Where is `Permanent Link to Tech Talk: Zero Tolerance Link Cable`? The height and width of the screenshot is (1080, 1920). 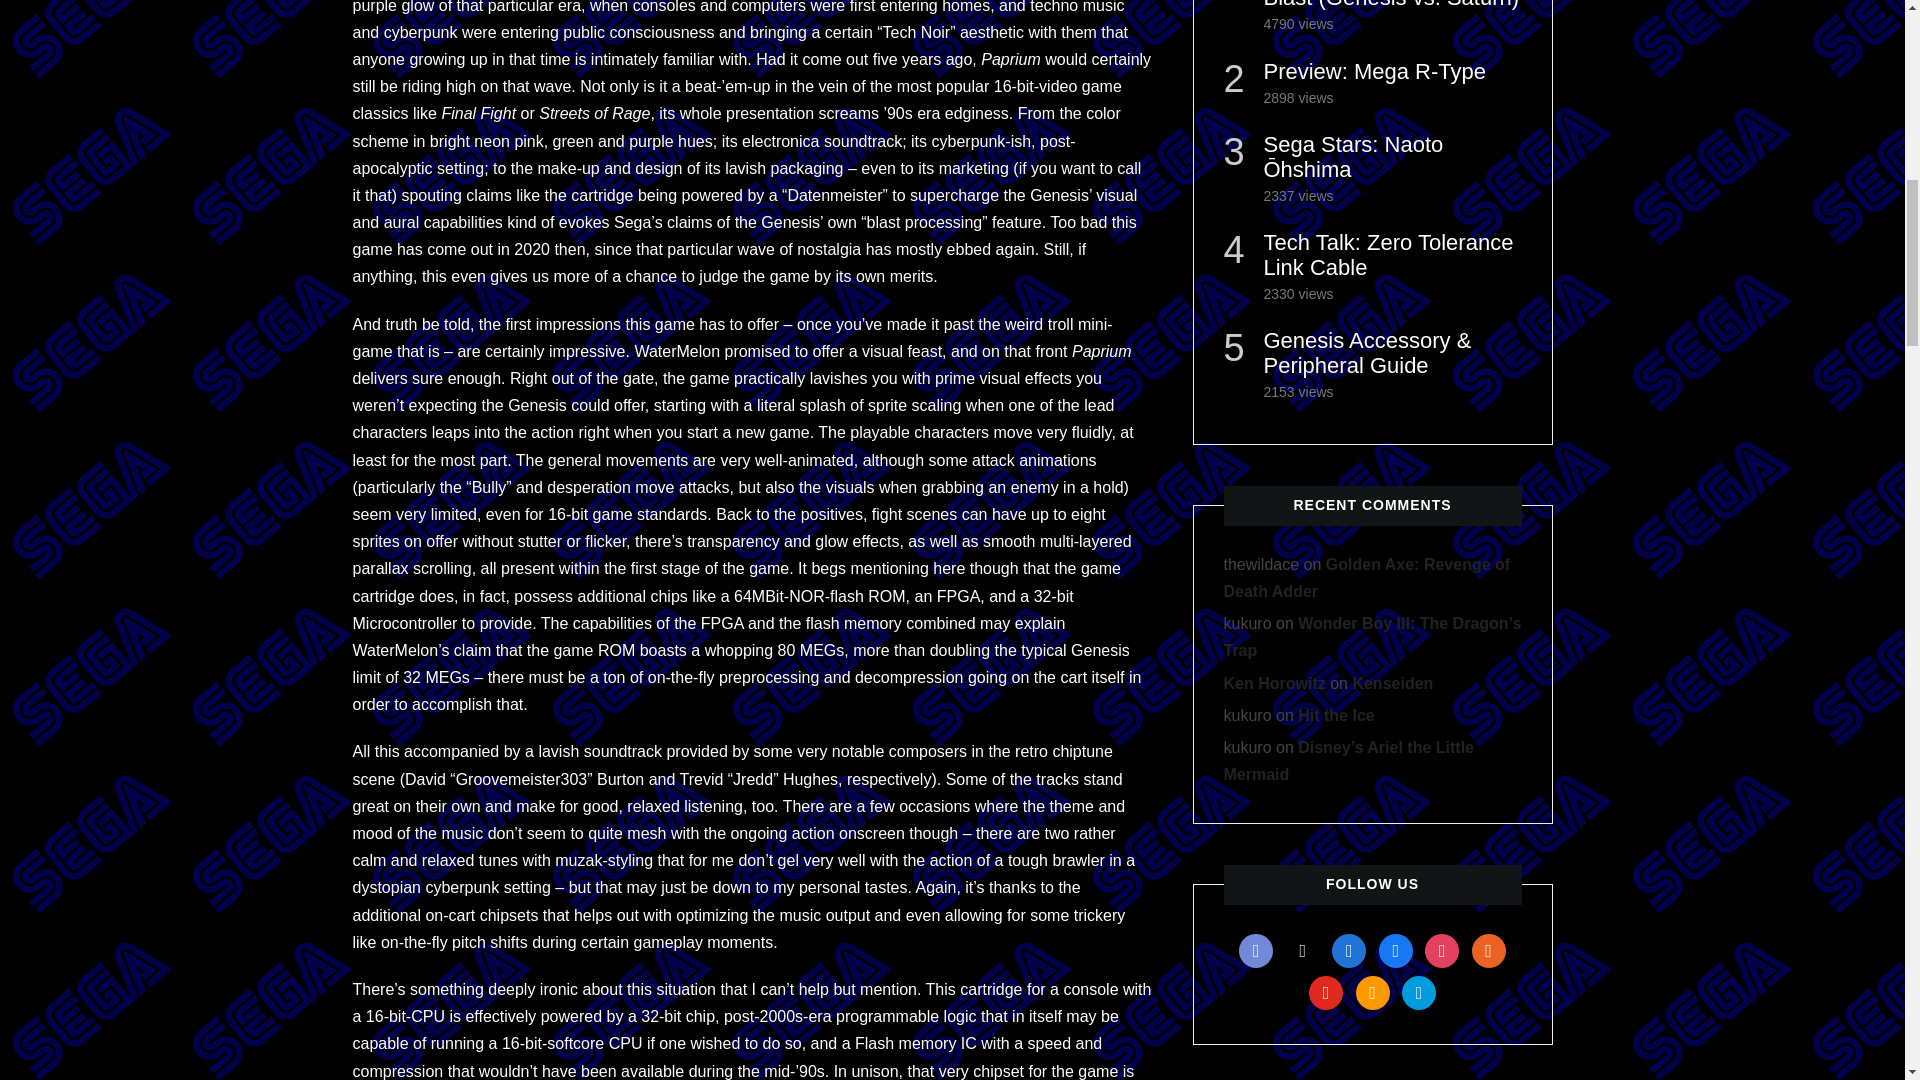
Permanent Link to Tech Talk: Zero Tolerance Link Cable is located at coordinates (1388, 254).